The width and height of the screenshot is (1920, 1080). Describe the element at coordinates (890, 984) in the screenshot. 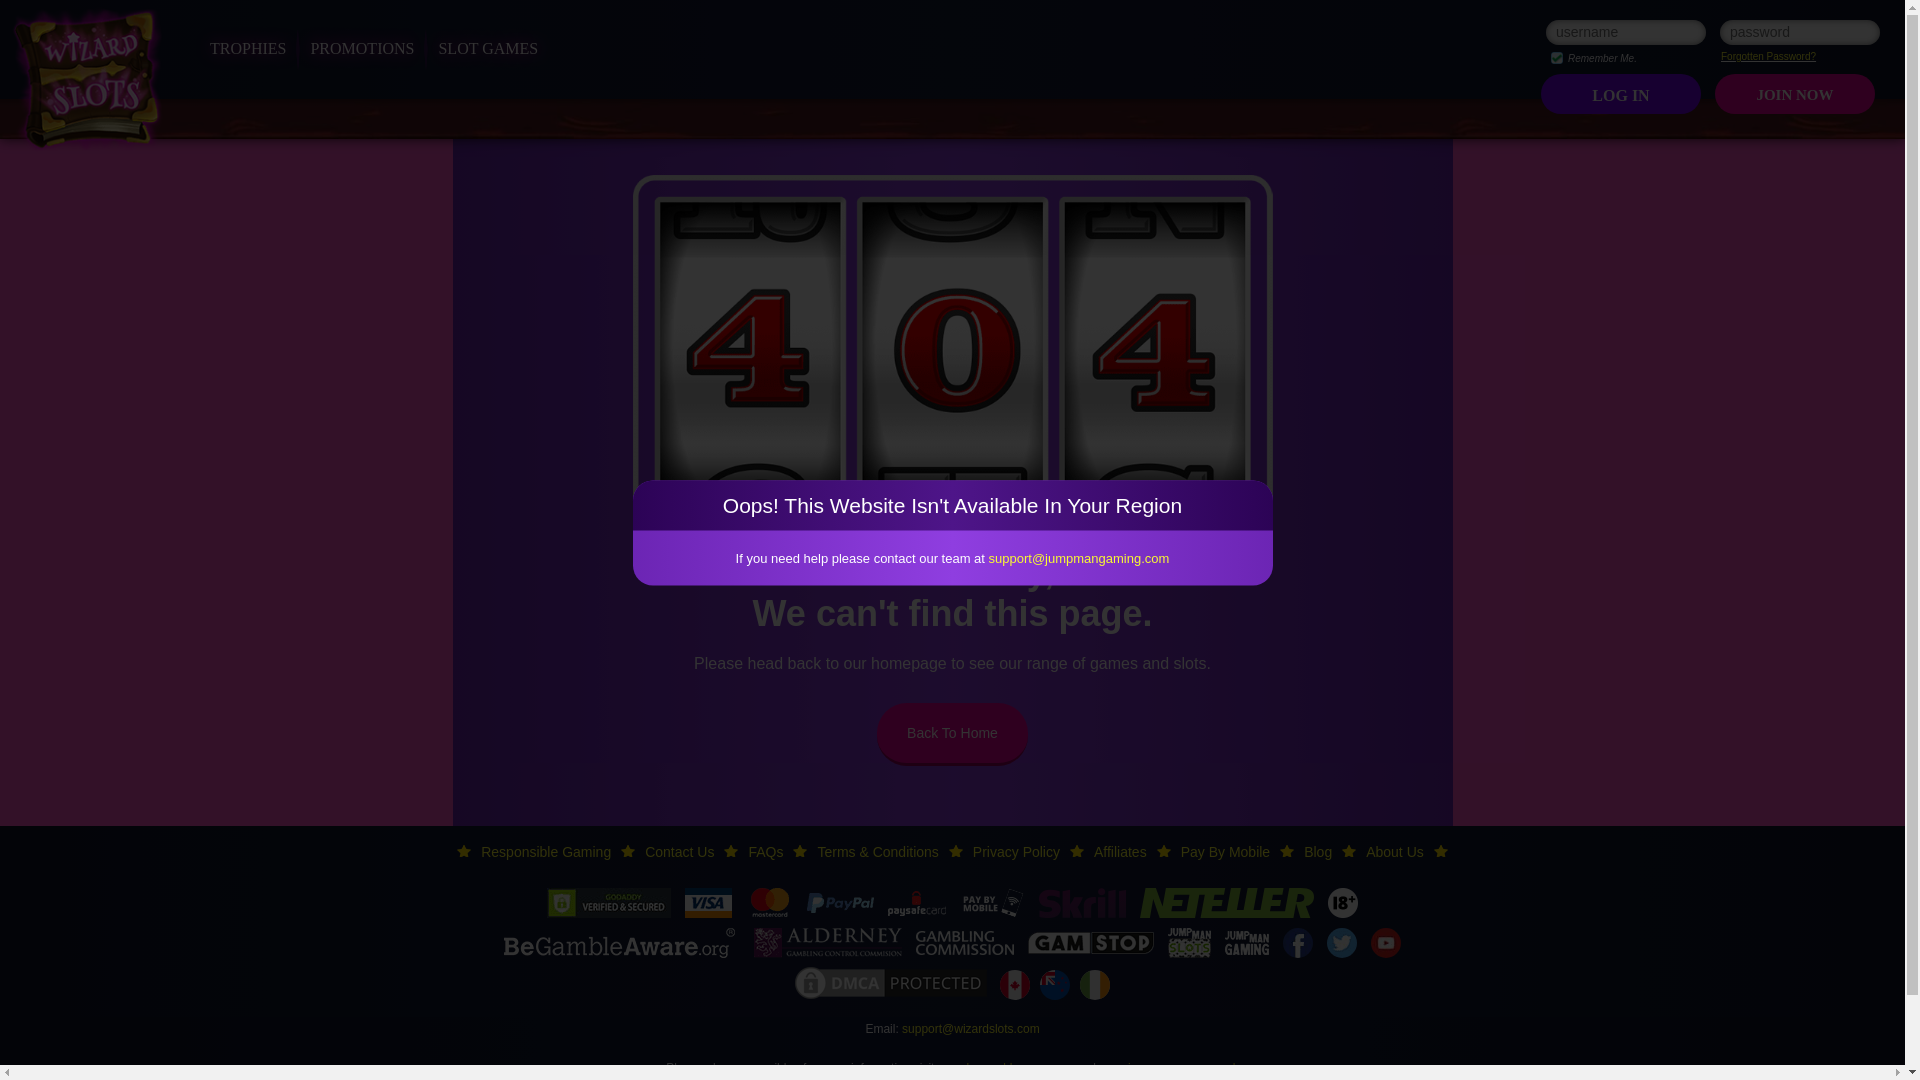

I see `DMCA.com Protection Status` at that location.